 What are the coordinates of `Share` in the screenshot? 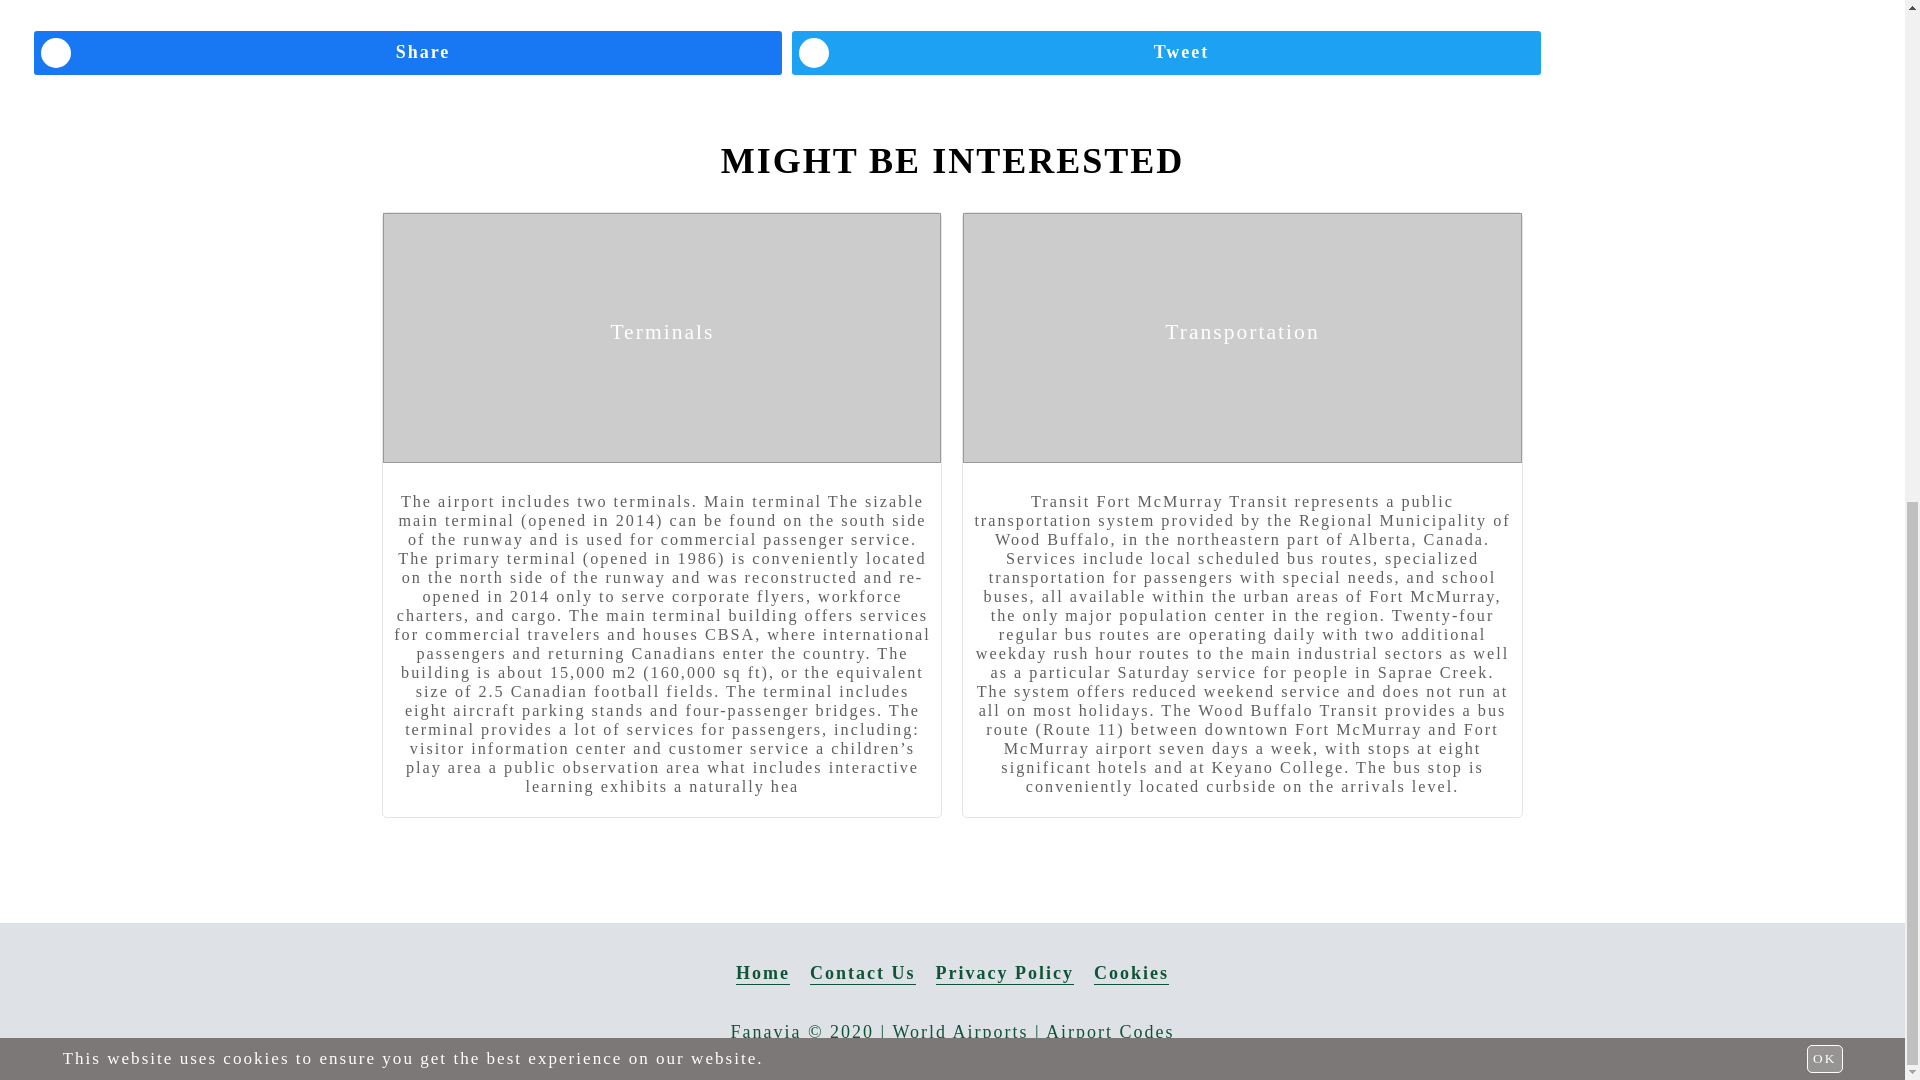 It's located at (408, 52).